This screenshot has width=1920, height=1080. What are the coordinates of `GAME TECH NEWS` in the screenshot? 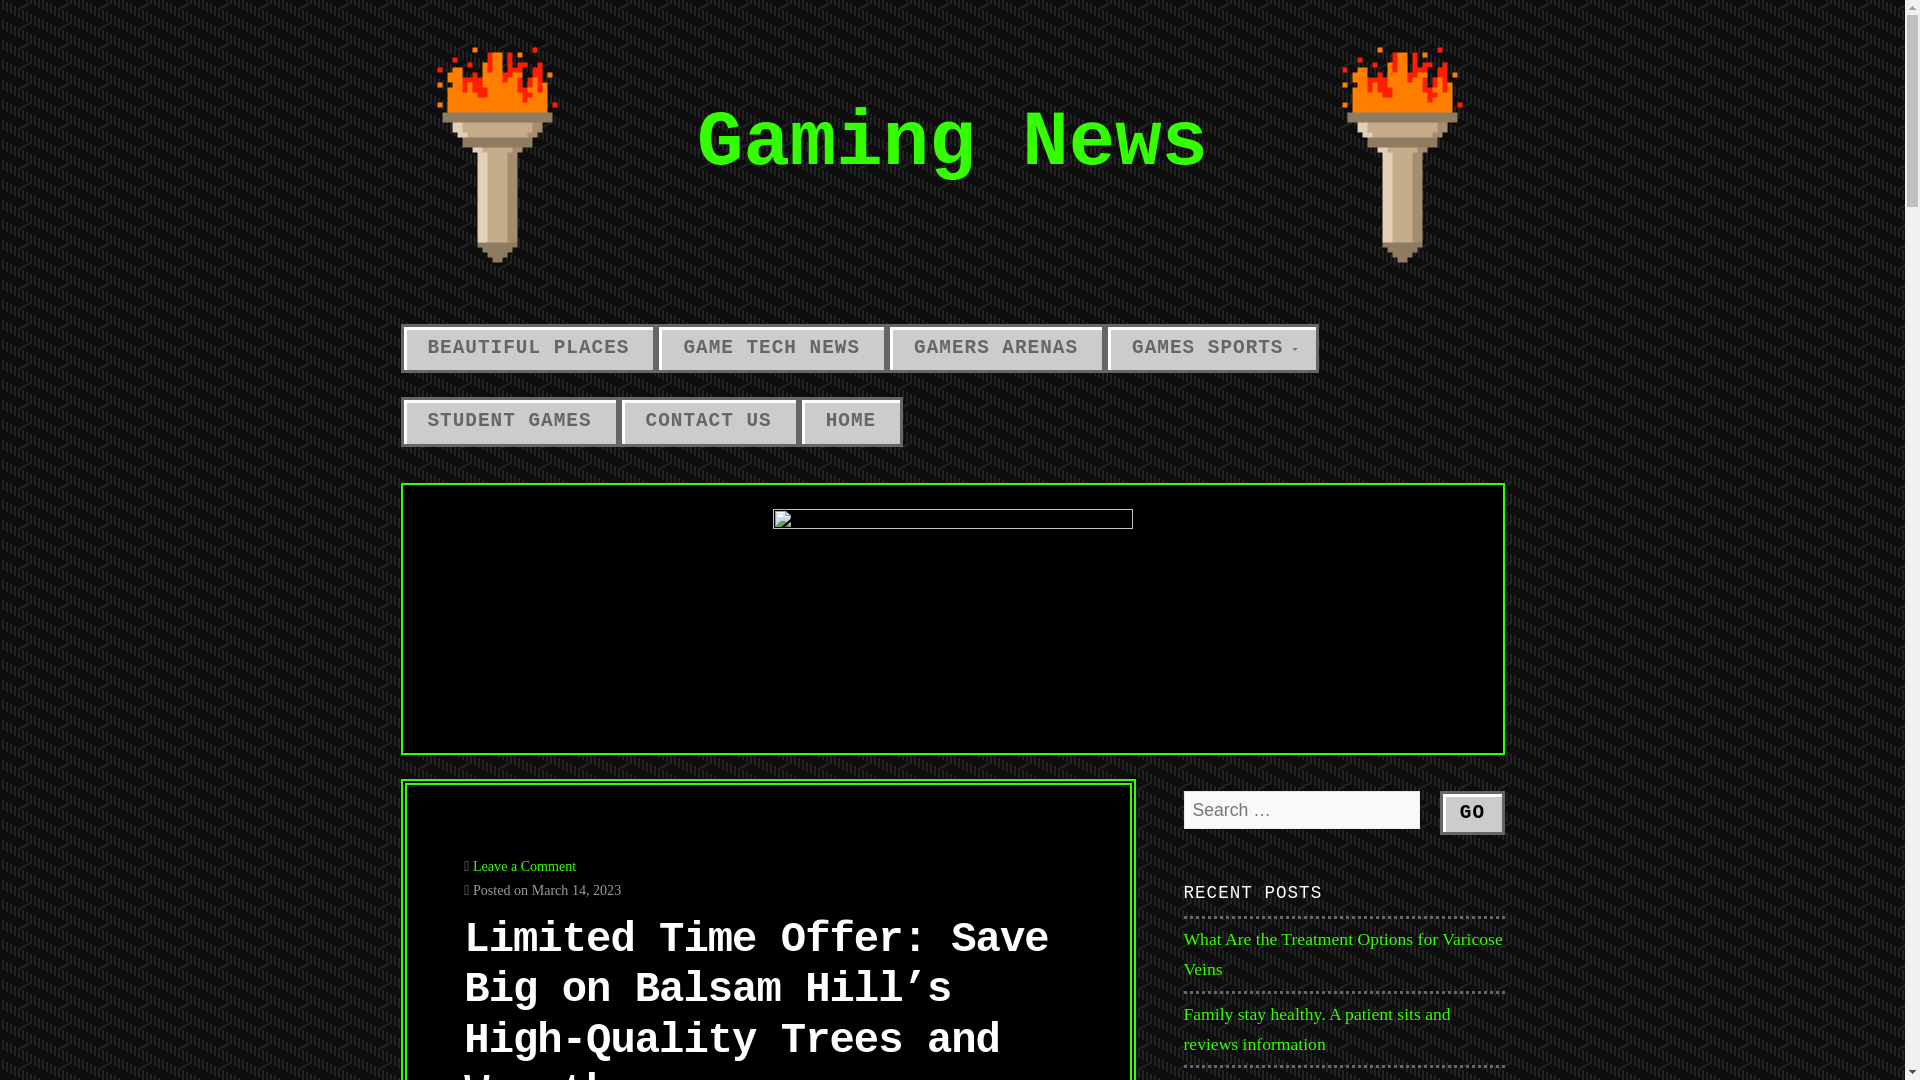 It's located at (772, 348).